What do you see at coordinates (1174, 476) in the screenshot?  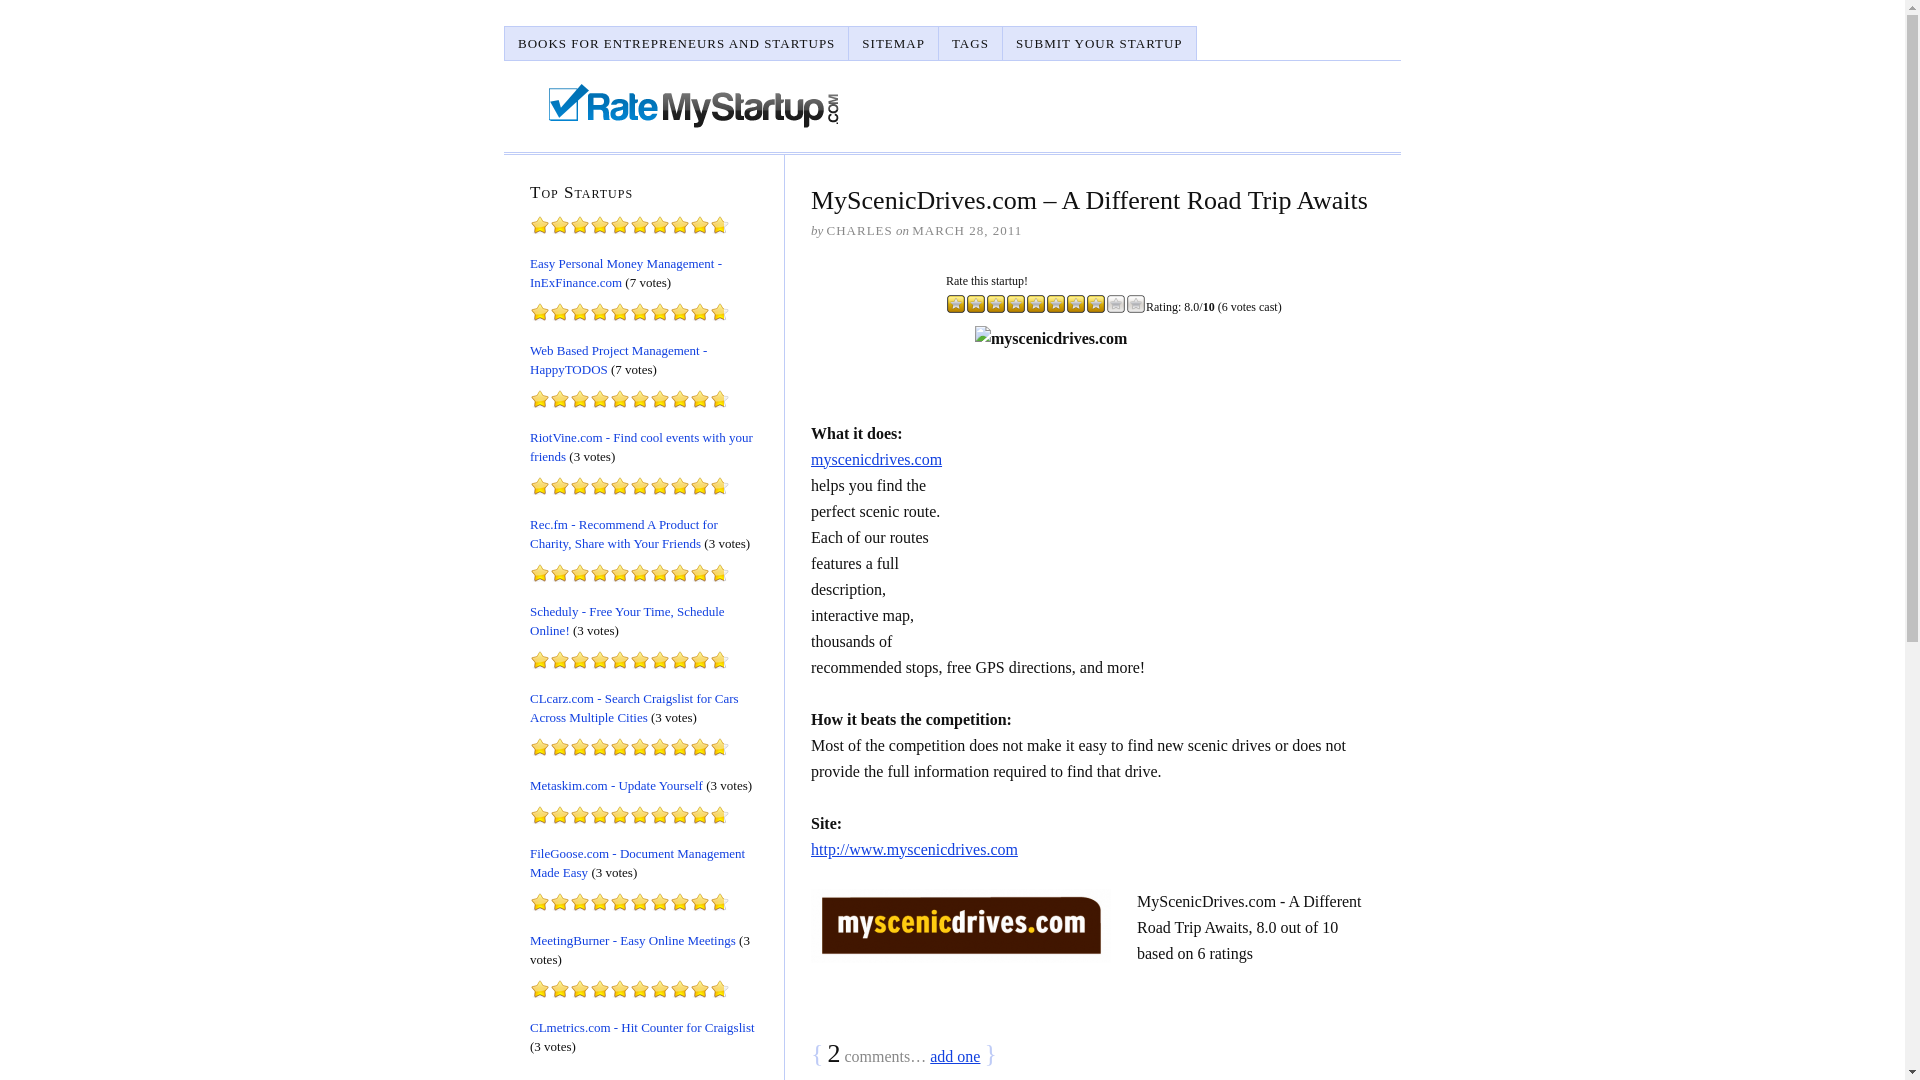 I see `myscenicdrives.com` at bounding box center [1174, 476].